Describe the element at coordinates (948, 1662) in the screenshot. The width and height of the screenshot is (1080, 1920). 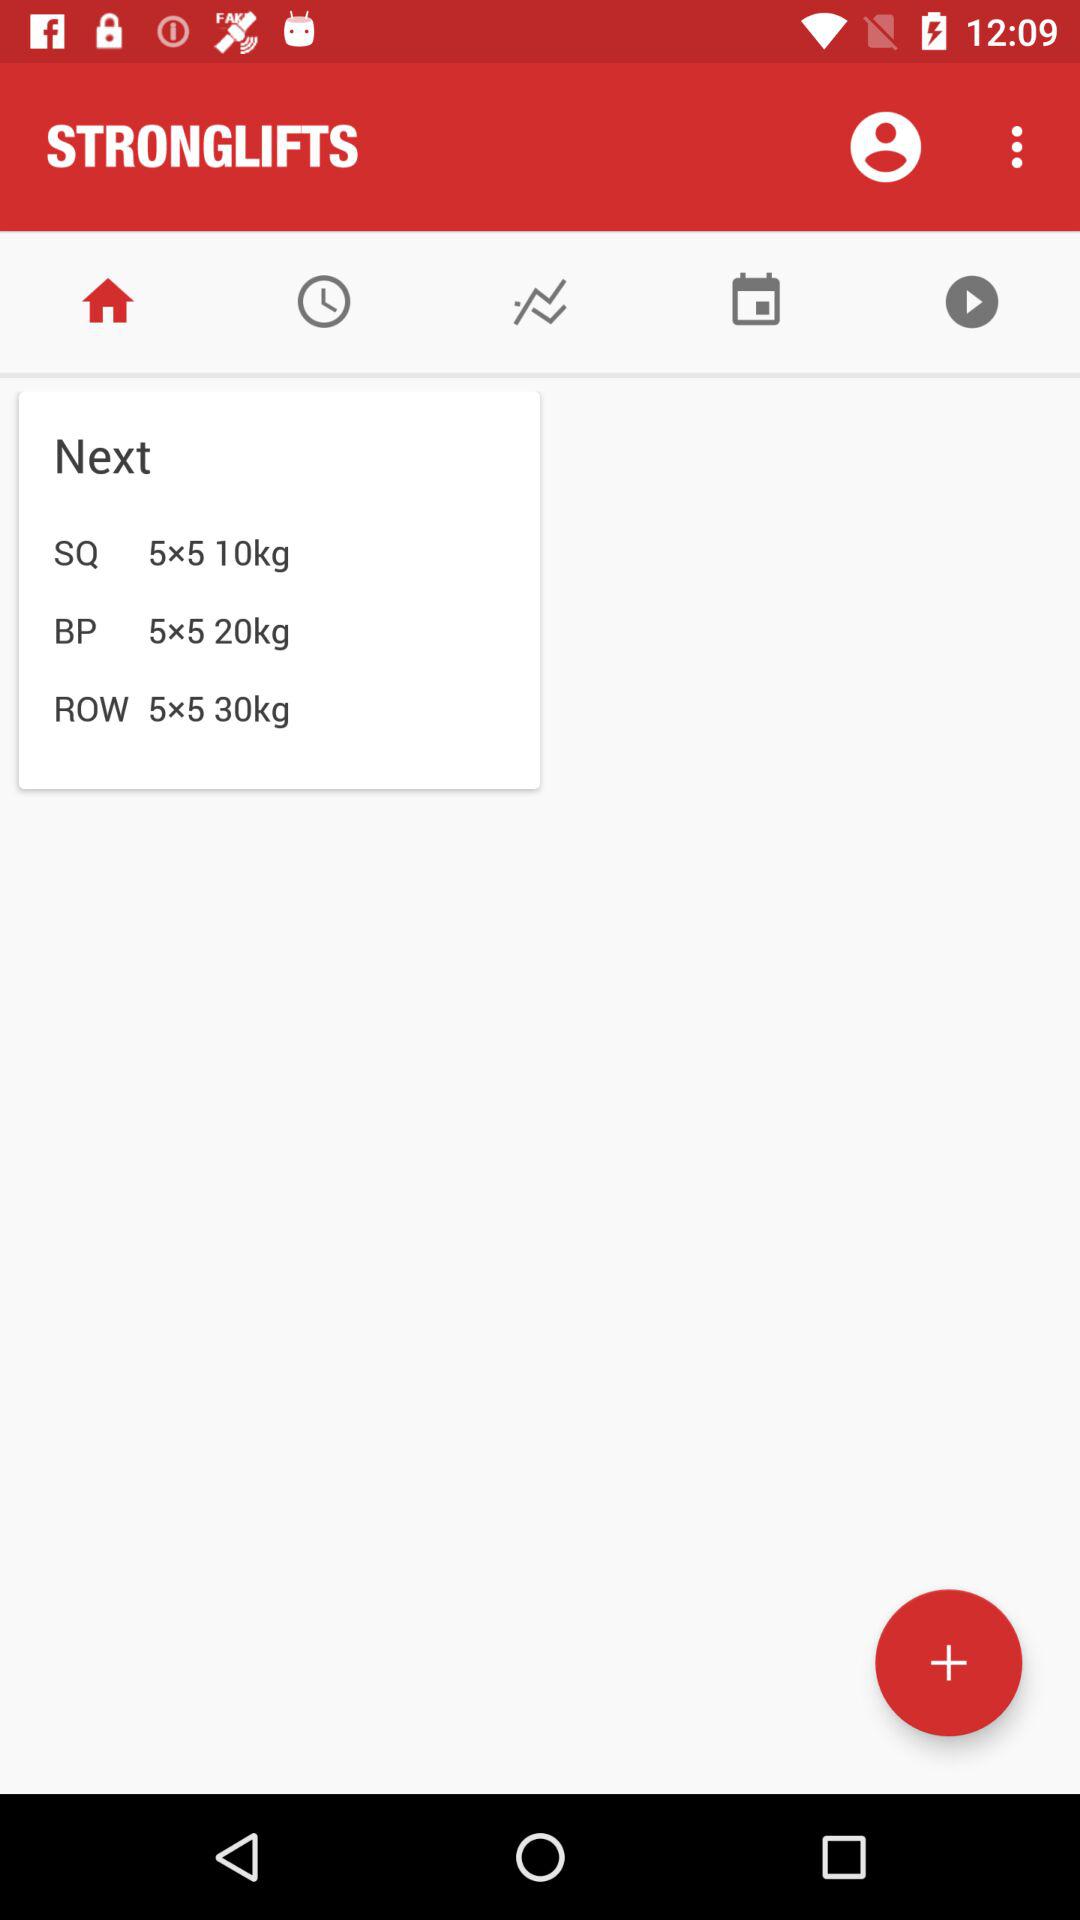
I see `open the icon at the bottom right corner` at that location.